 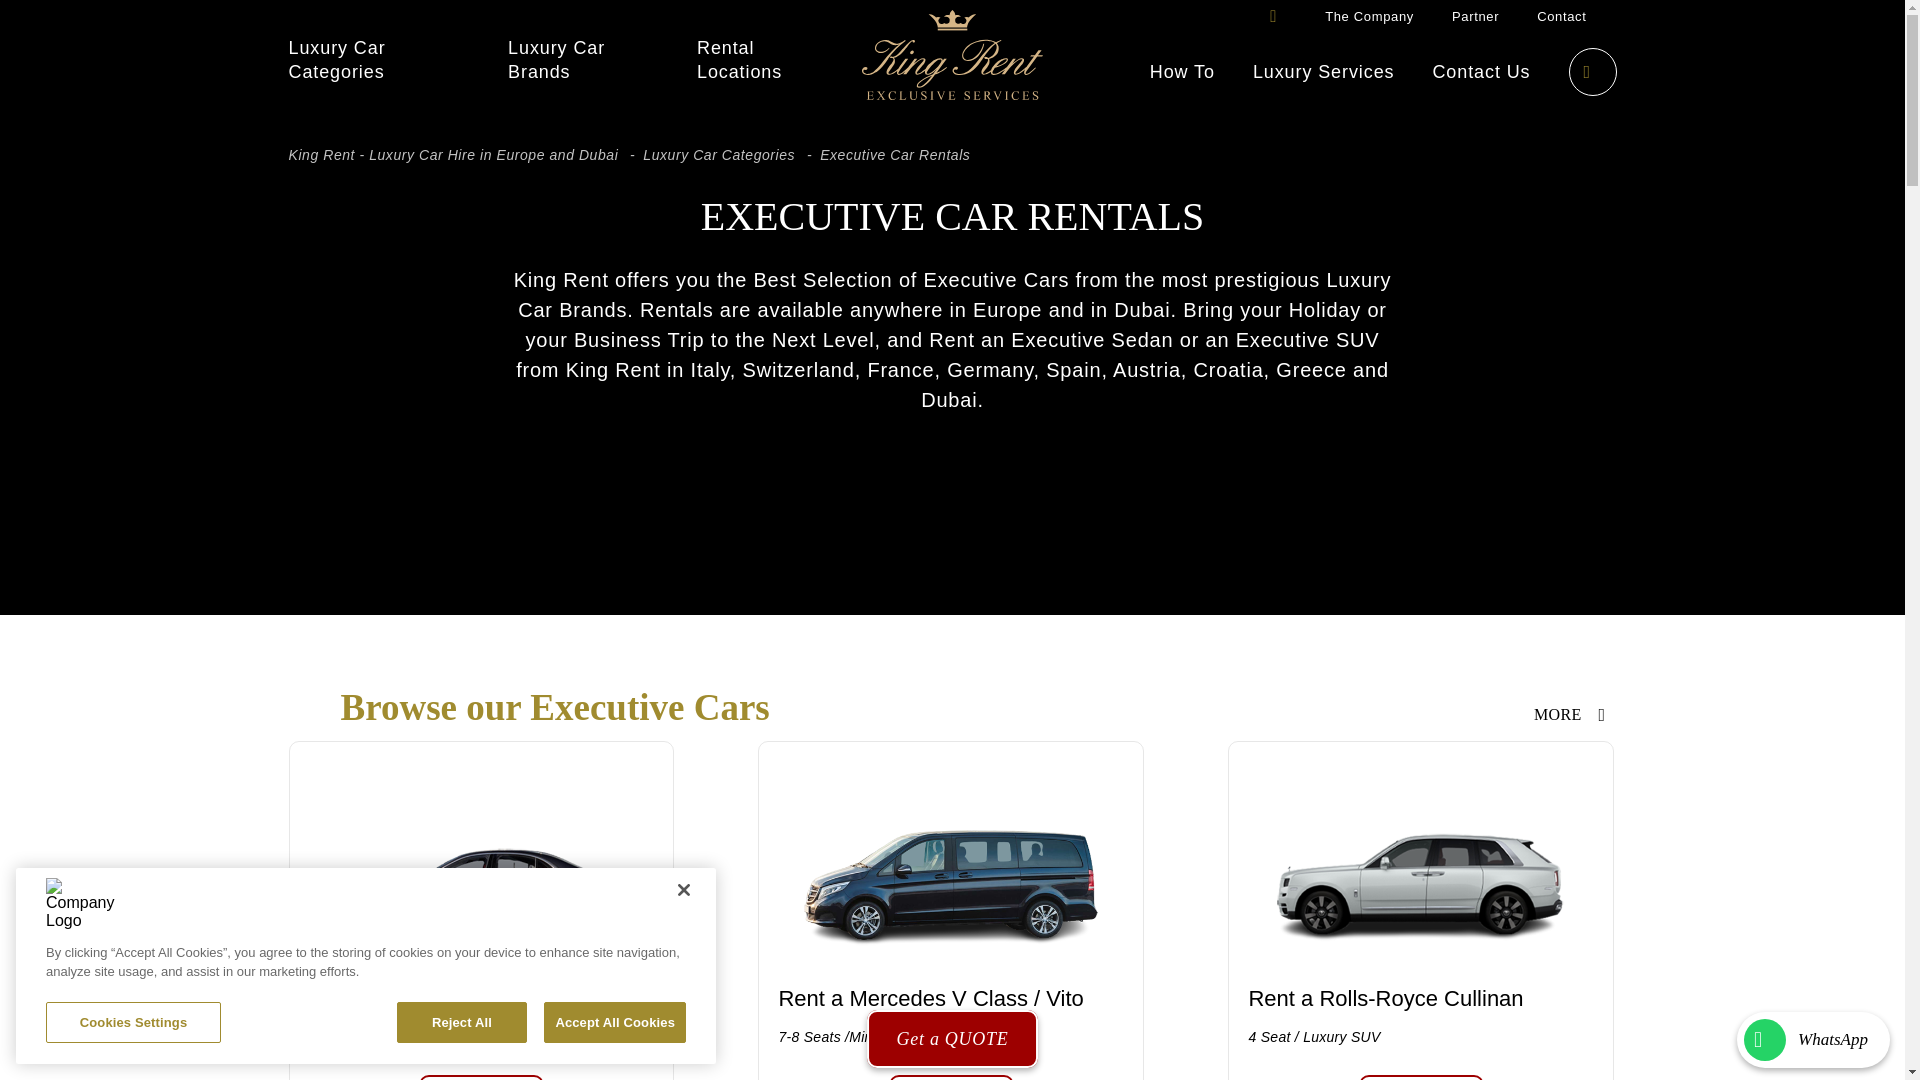 I want to click on Luxury Car Categories, so click(x=718, y=154).